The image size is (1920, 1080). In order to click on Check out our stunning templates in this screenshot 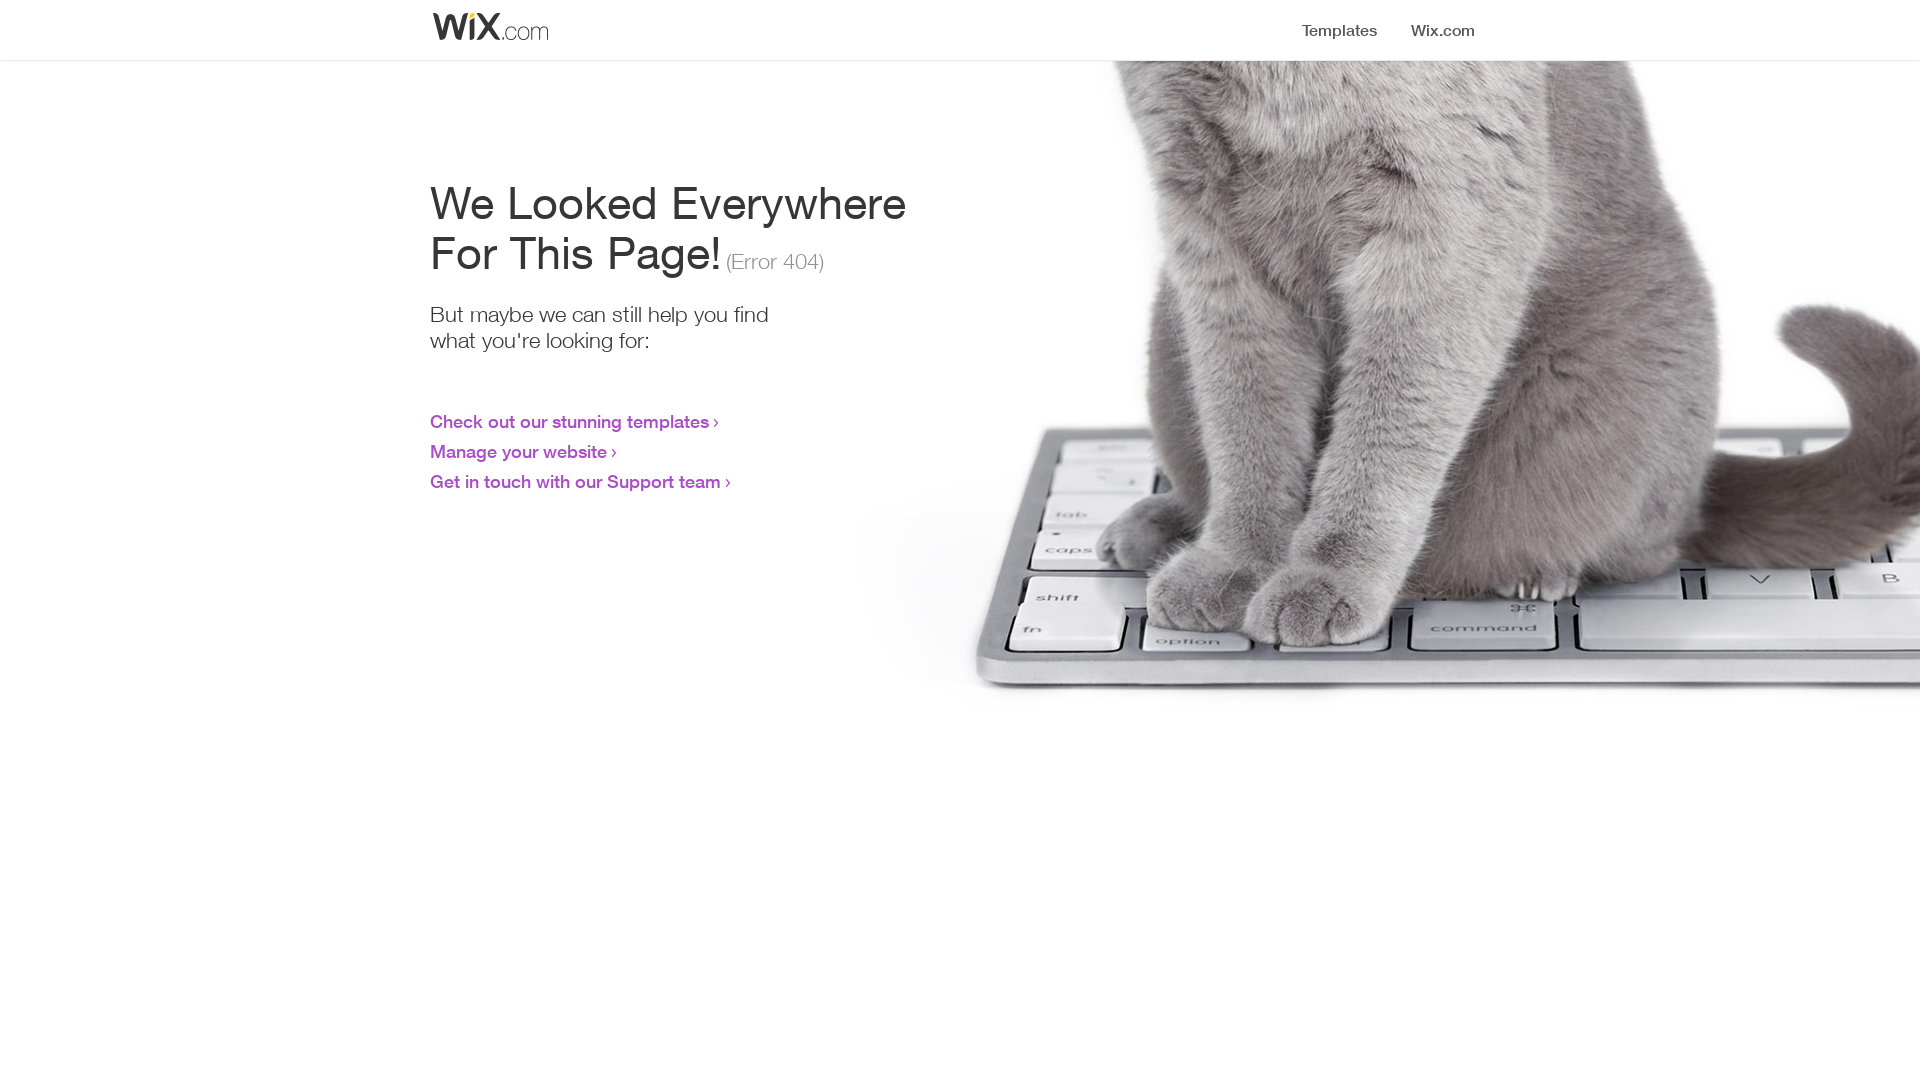, I will do `click(570, 421)`.